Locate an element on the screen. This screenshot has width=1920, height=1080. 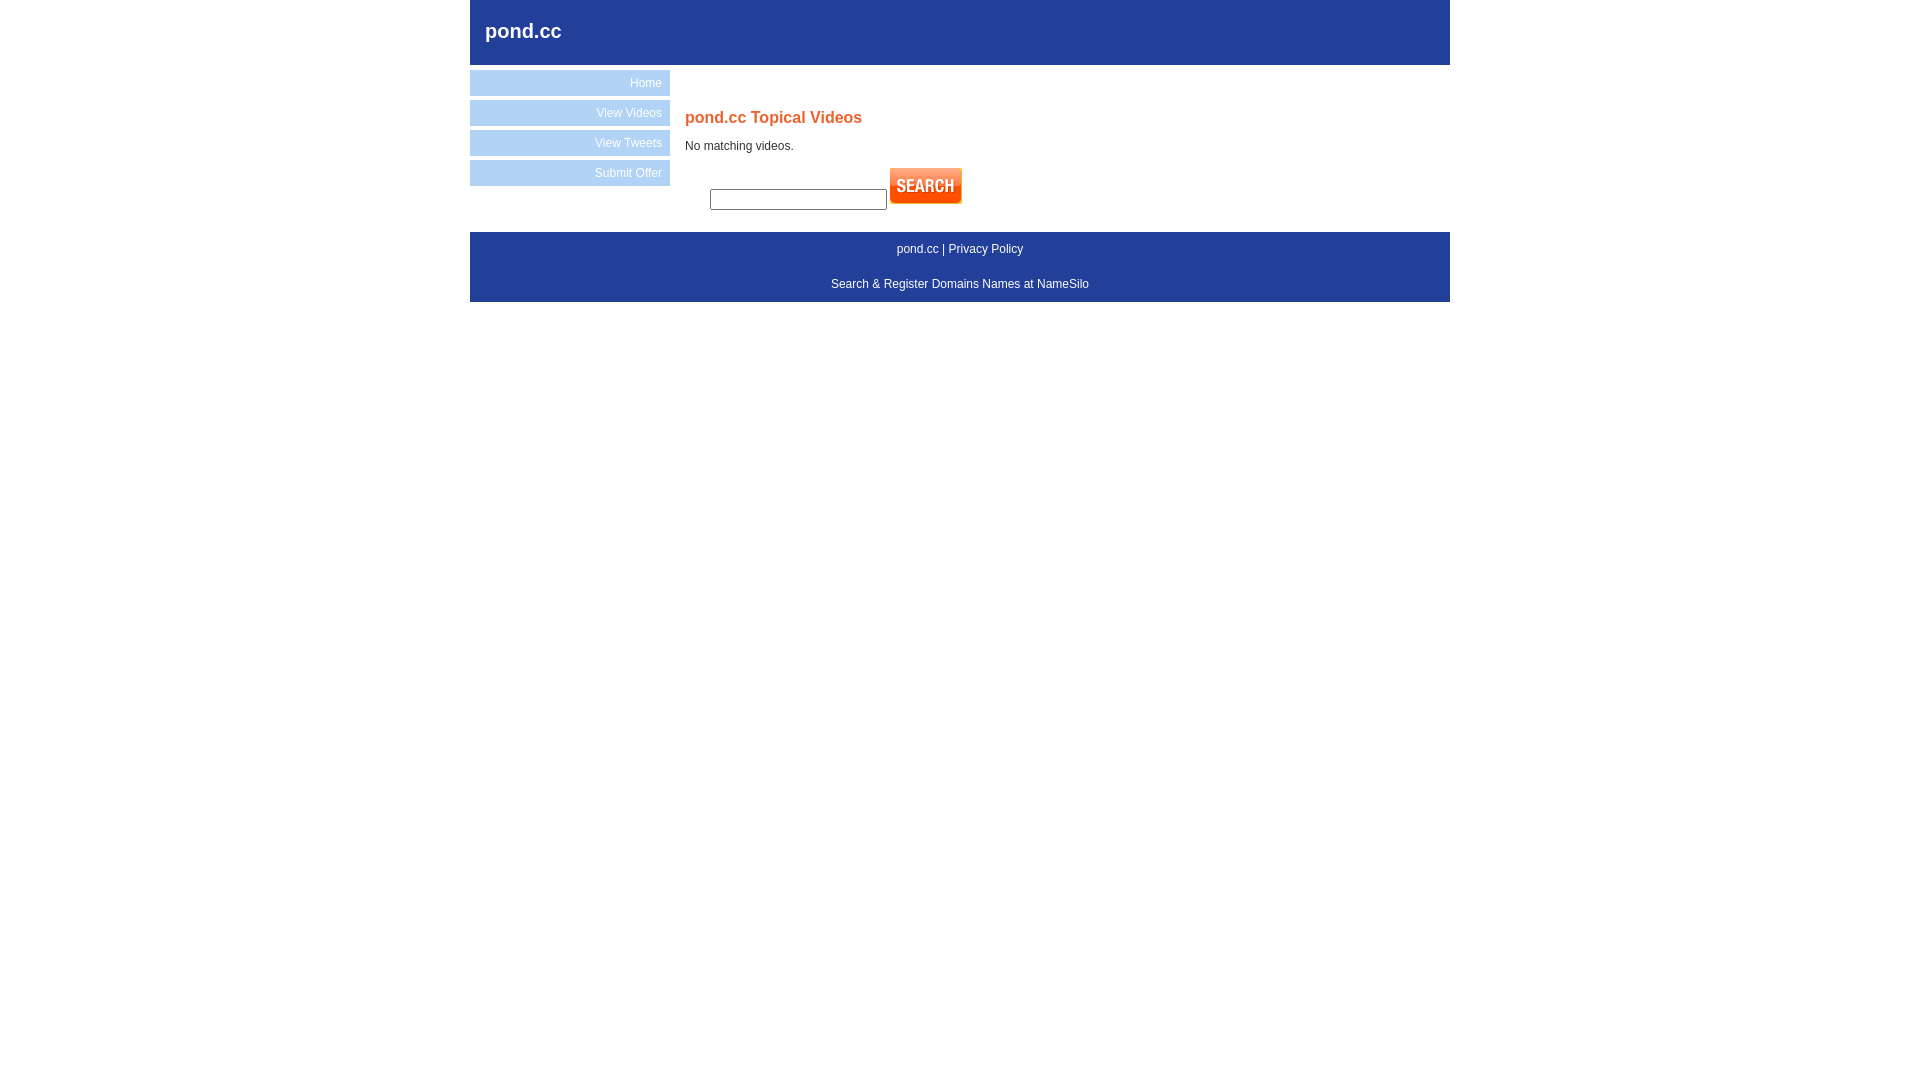
Privacy Policy is located at coordinates (986, 249).